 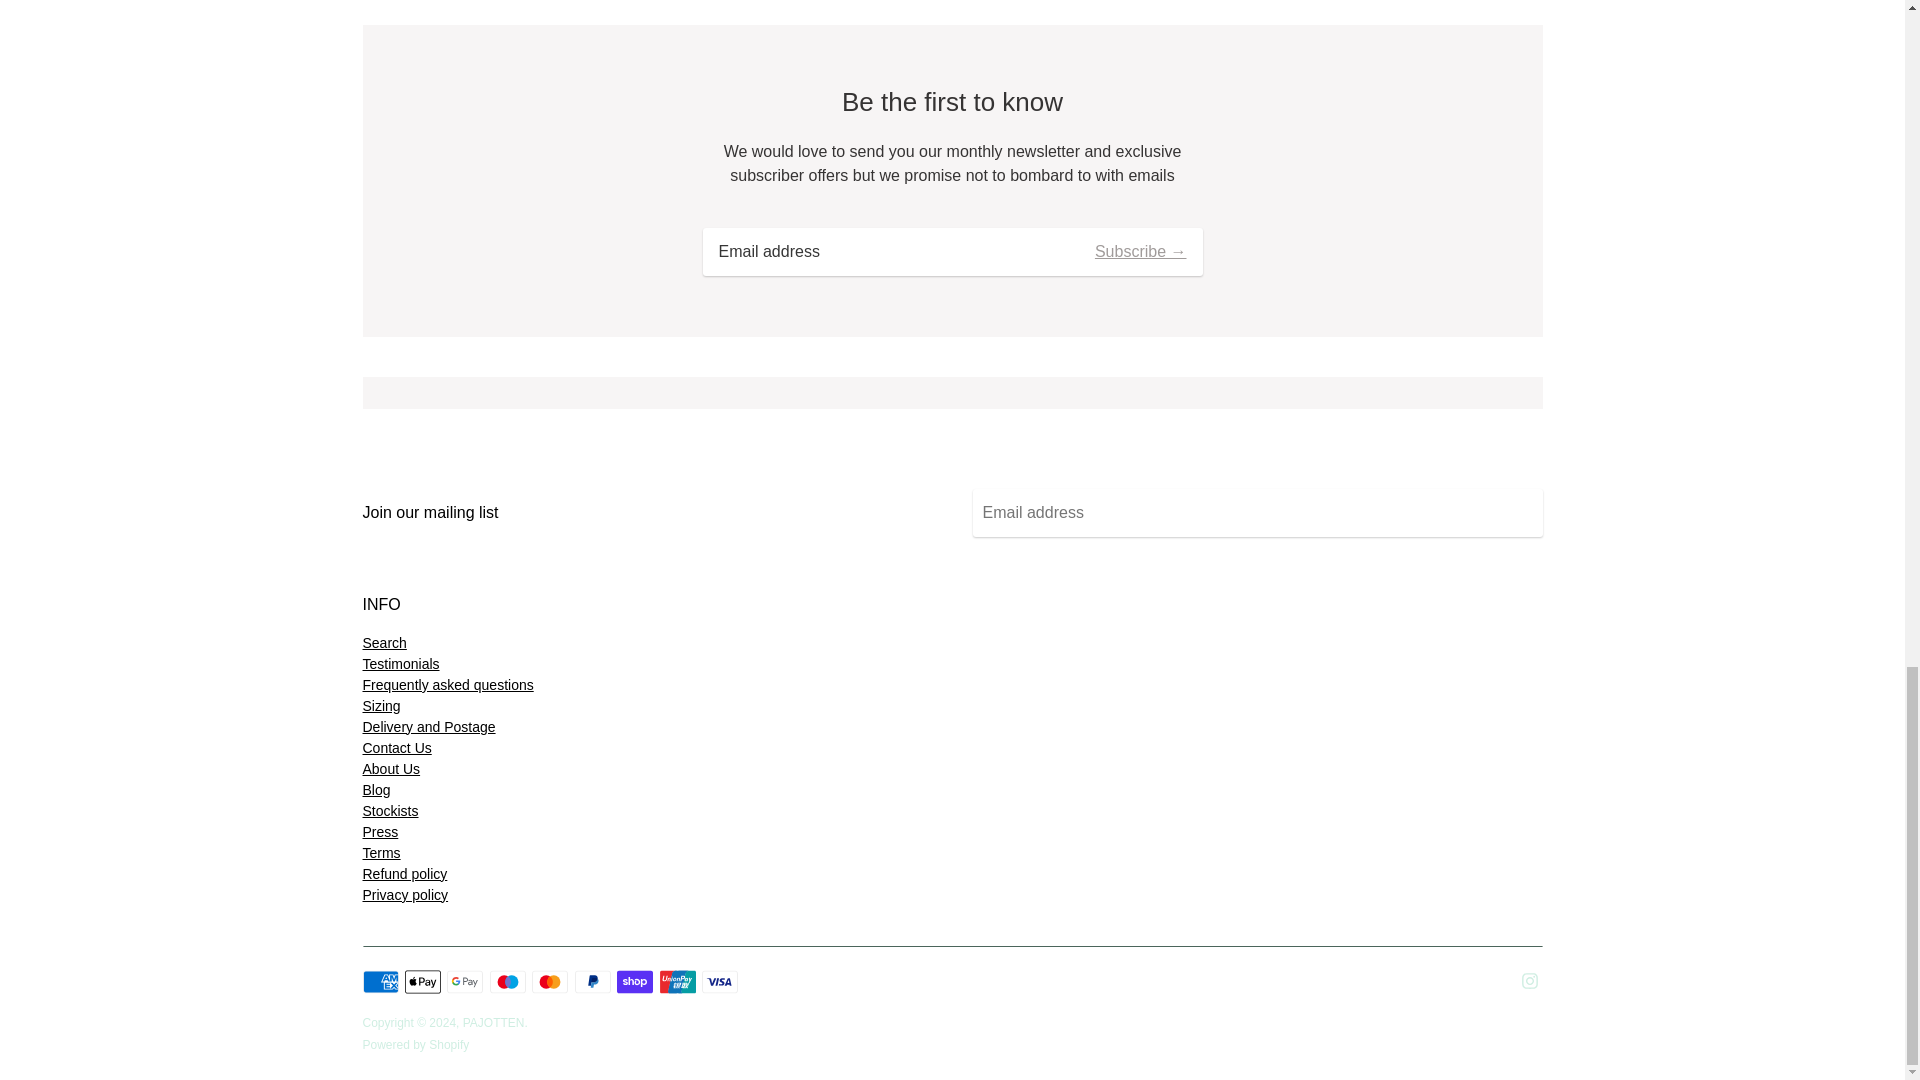 I want to click on Google Pay, so click(x=465, y=981).